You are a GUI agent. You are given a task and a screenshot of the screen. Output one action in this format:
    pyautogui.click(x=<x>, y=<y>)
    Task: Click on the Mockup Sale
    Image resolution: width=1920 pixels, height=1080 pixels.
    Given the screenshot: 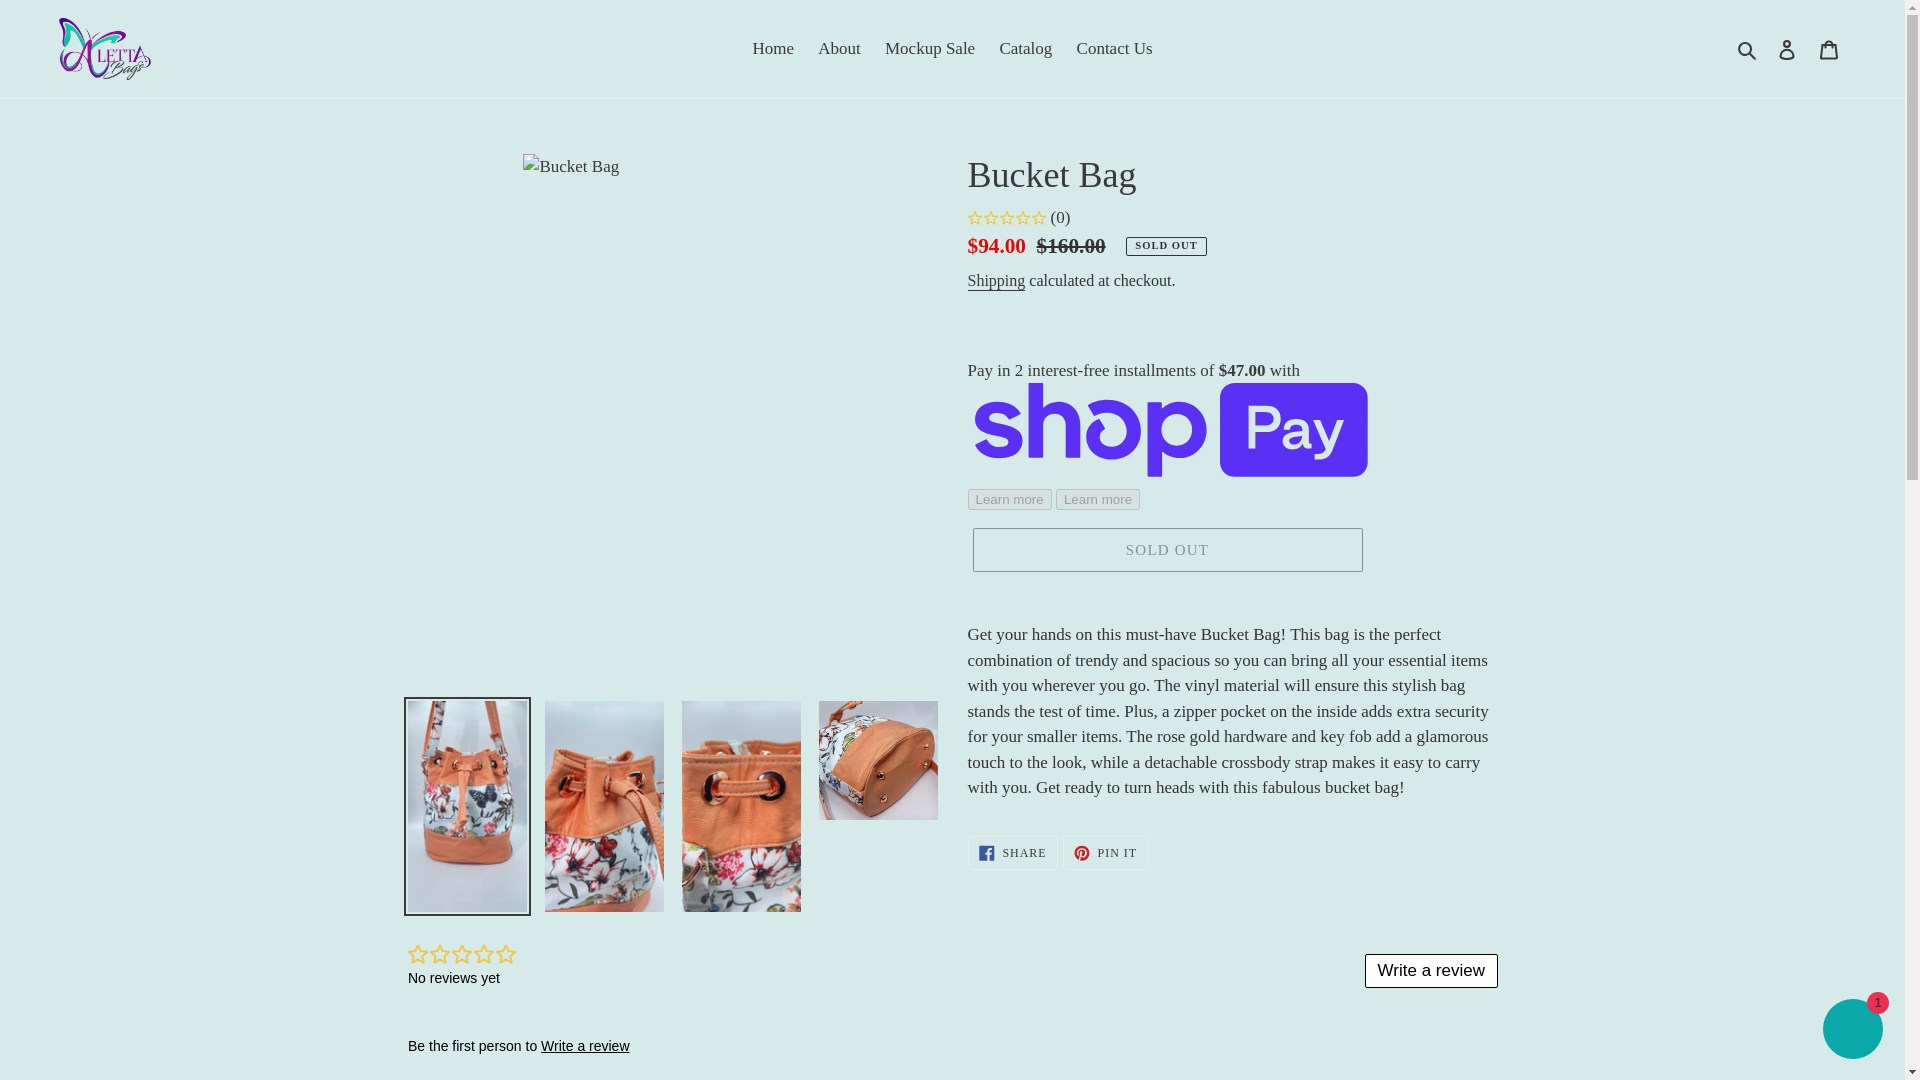 What is the action you would take?
    pyautogui.click(x=930, y=48)
    